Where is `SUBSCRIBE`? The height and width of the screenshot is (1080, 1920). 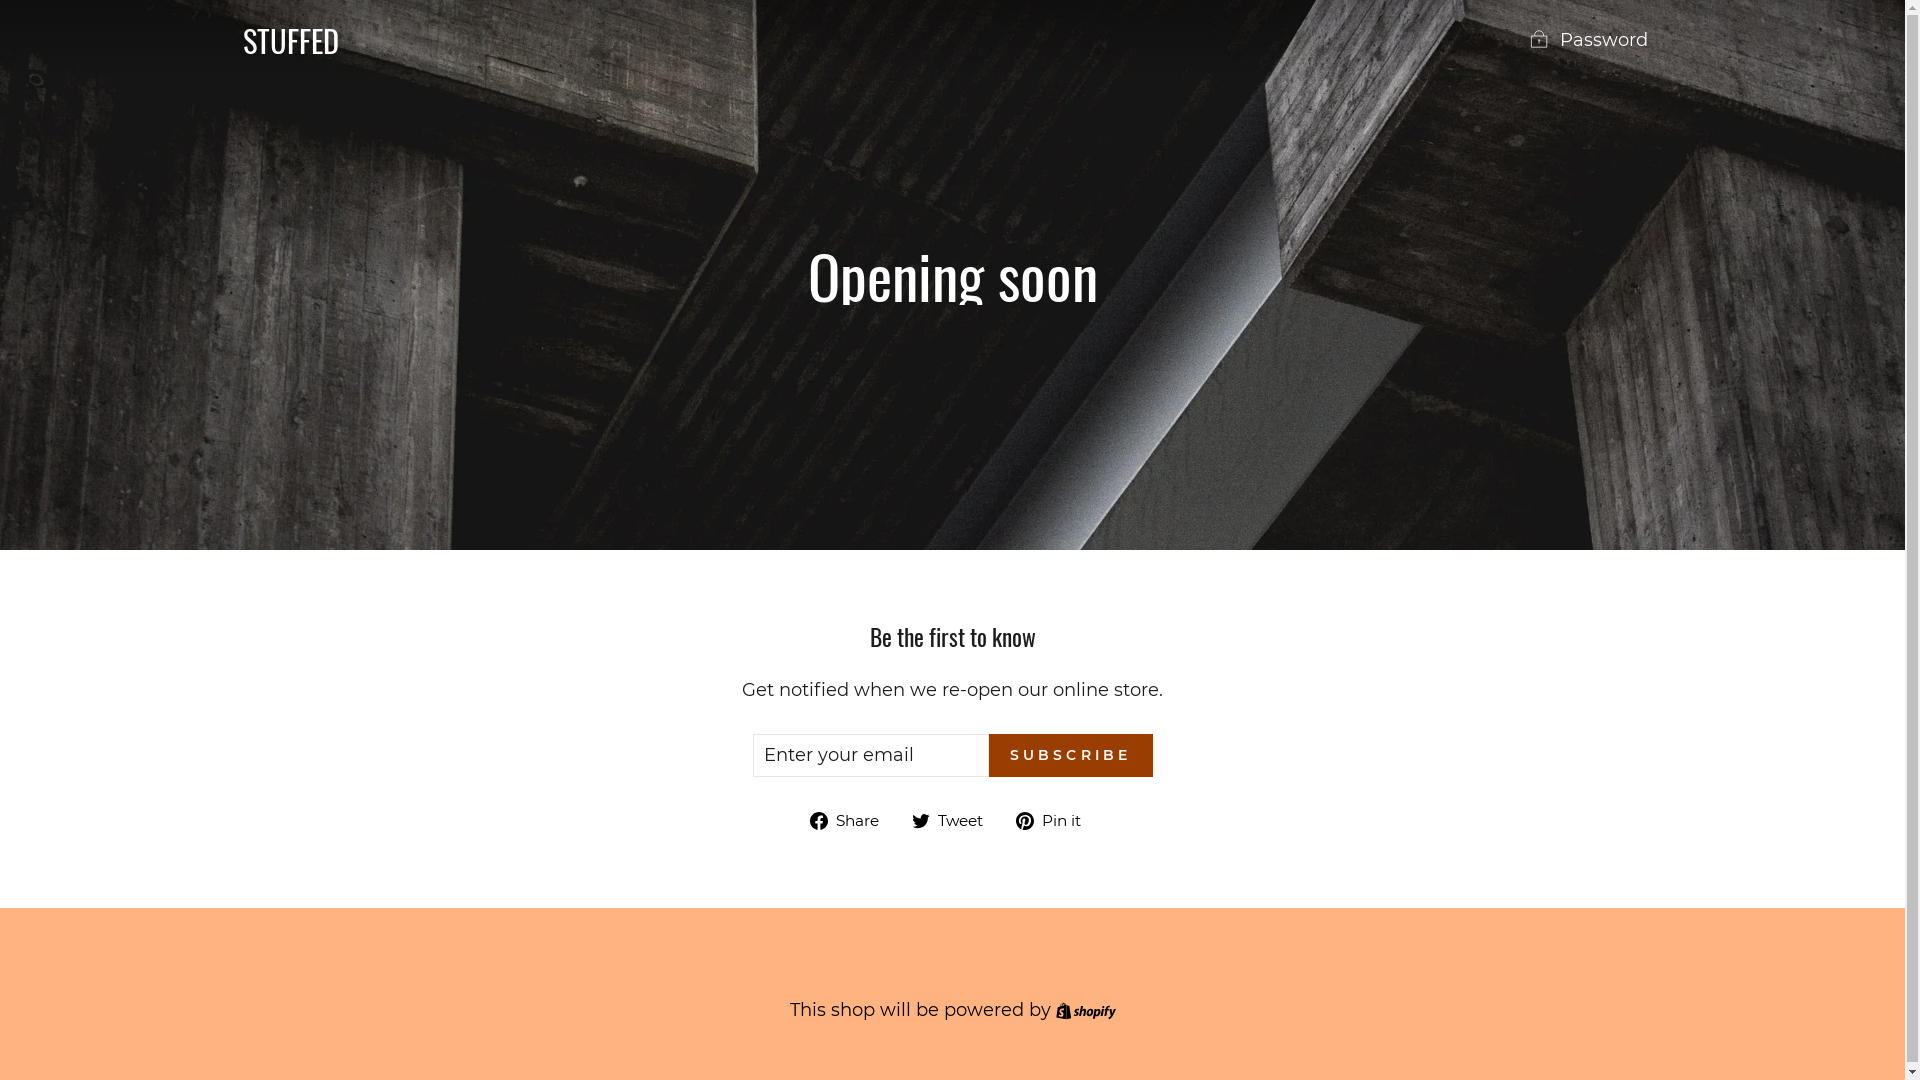
SUBSCRIBE is located at coordinates (1071, 756).